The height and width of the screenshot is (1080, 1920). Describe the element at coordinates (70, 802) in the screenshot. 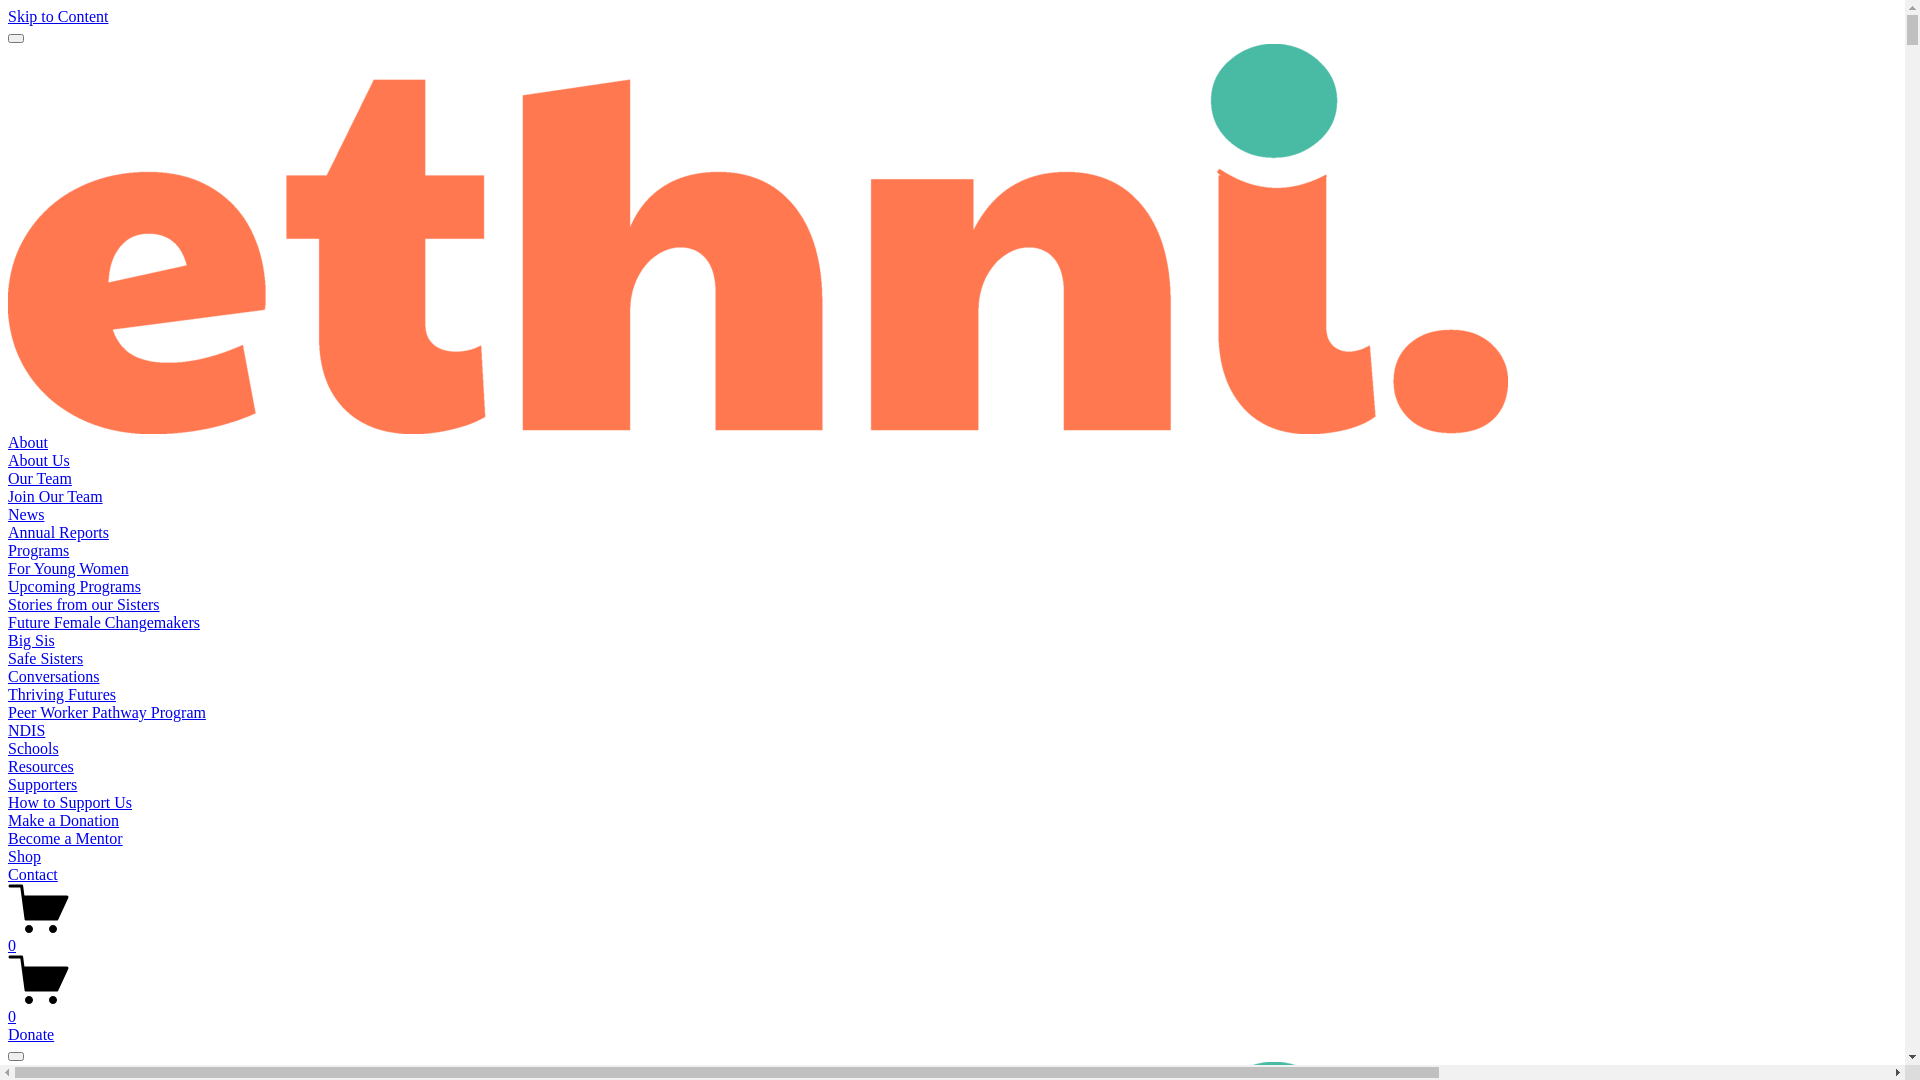

I see `How to Support Us` at that location.